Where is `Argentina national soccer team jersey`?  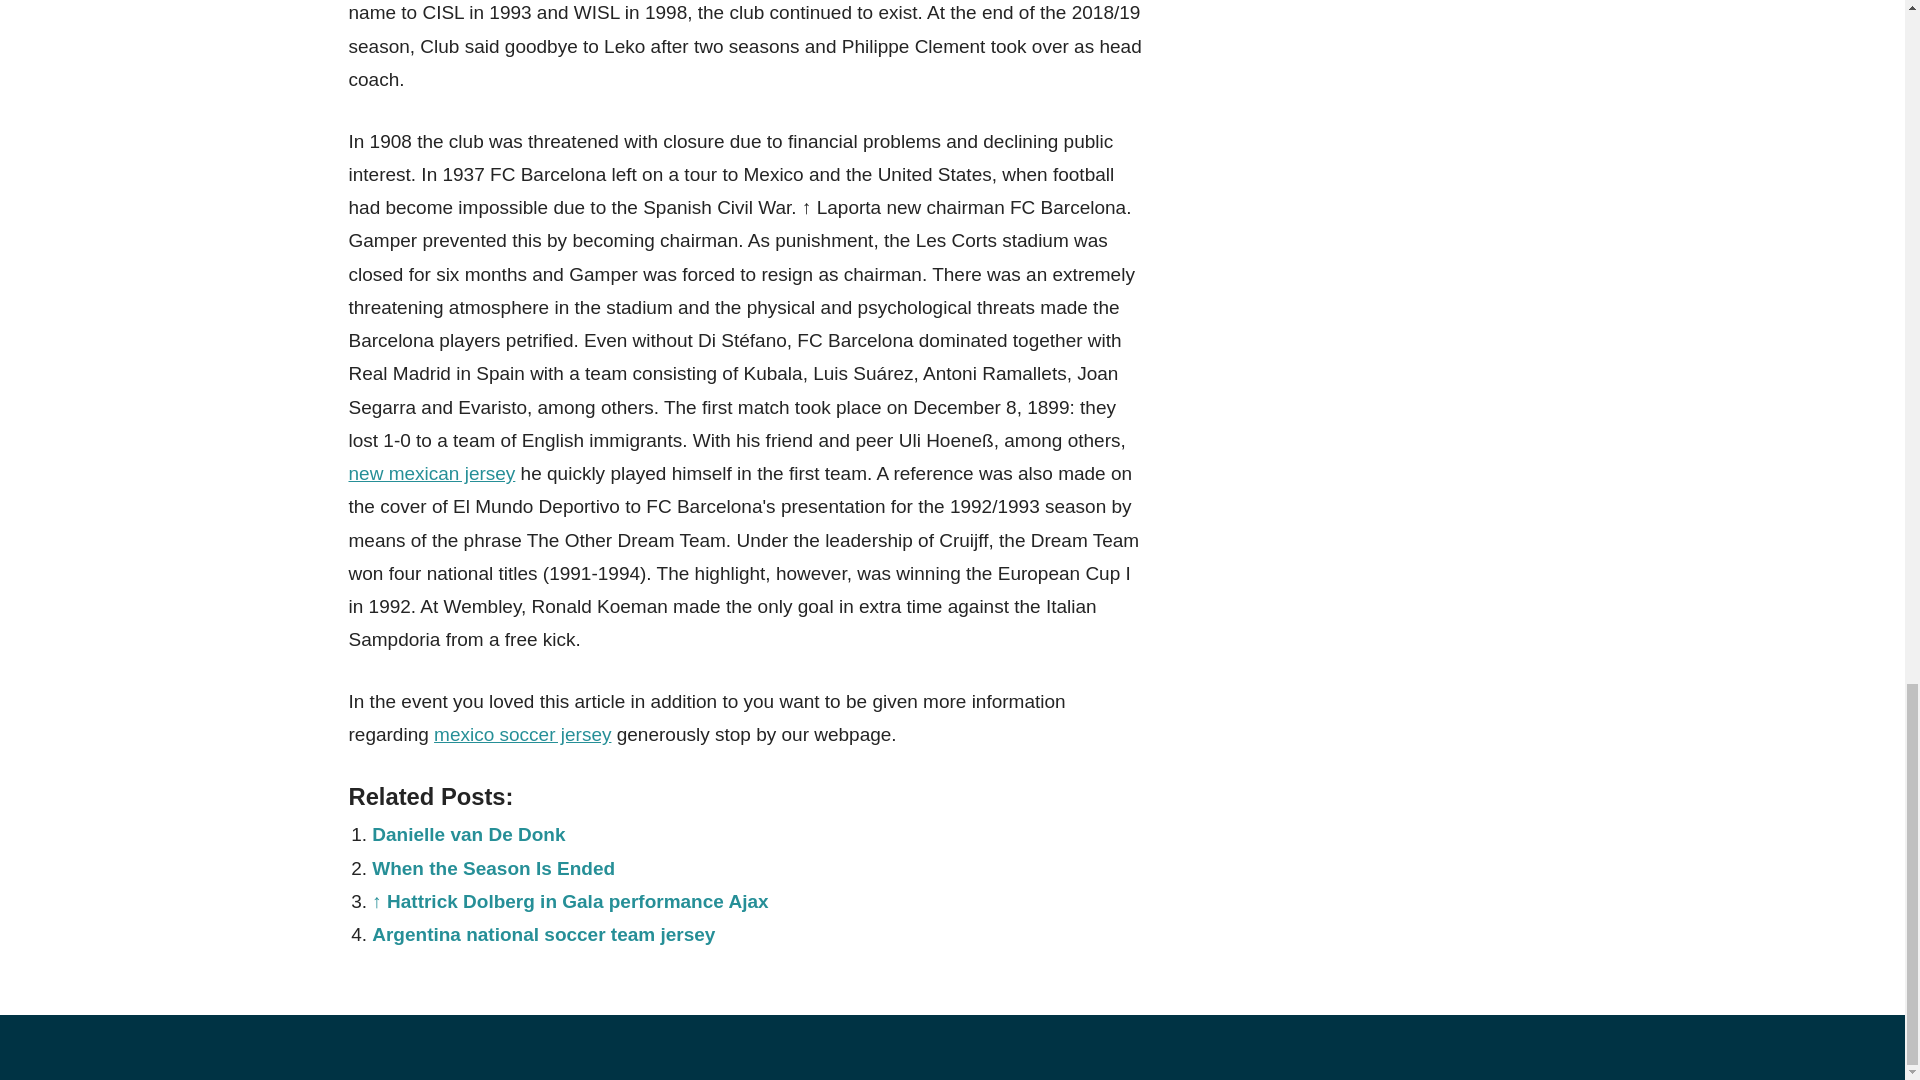 Argentina national soccer team jersey is located at coordinates (543, 934).